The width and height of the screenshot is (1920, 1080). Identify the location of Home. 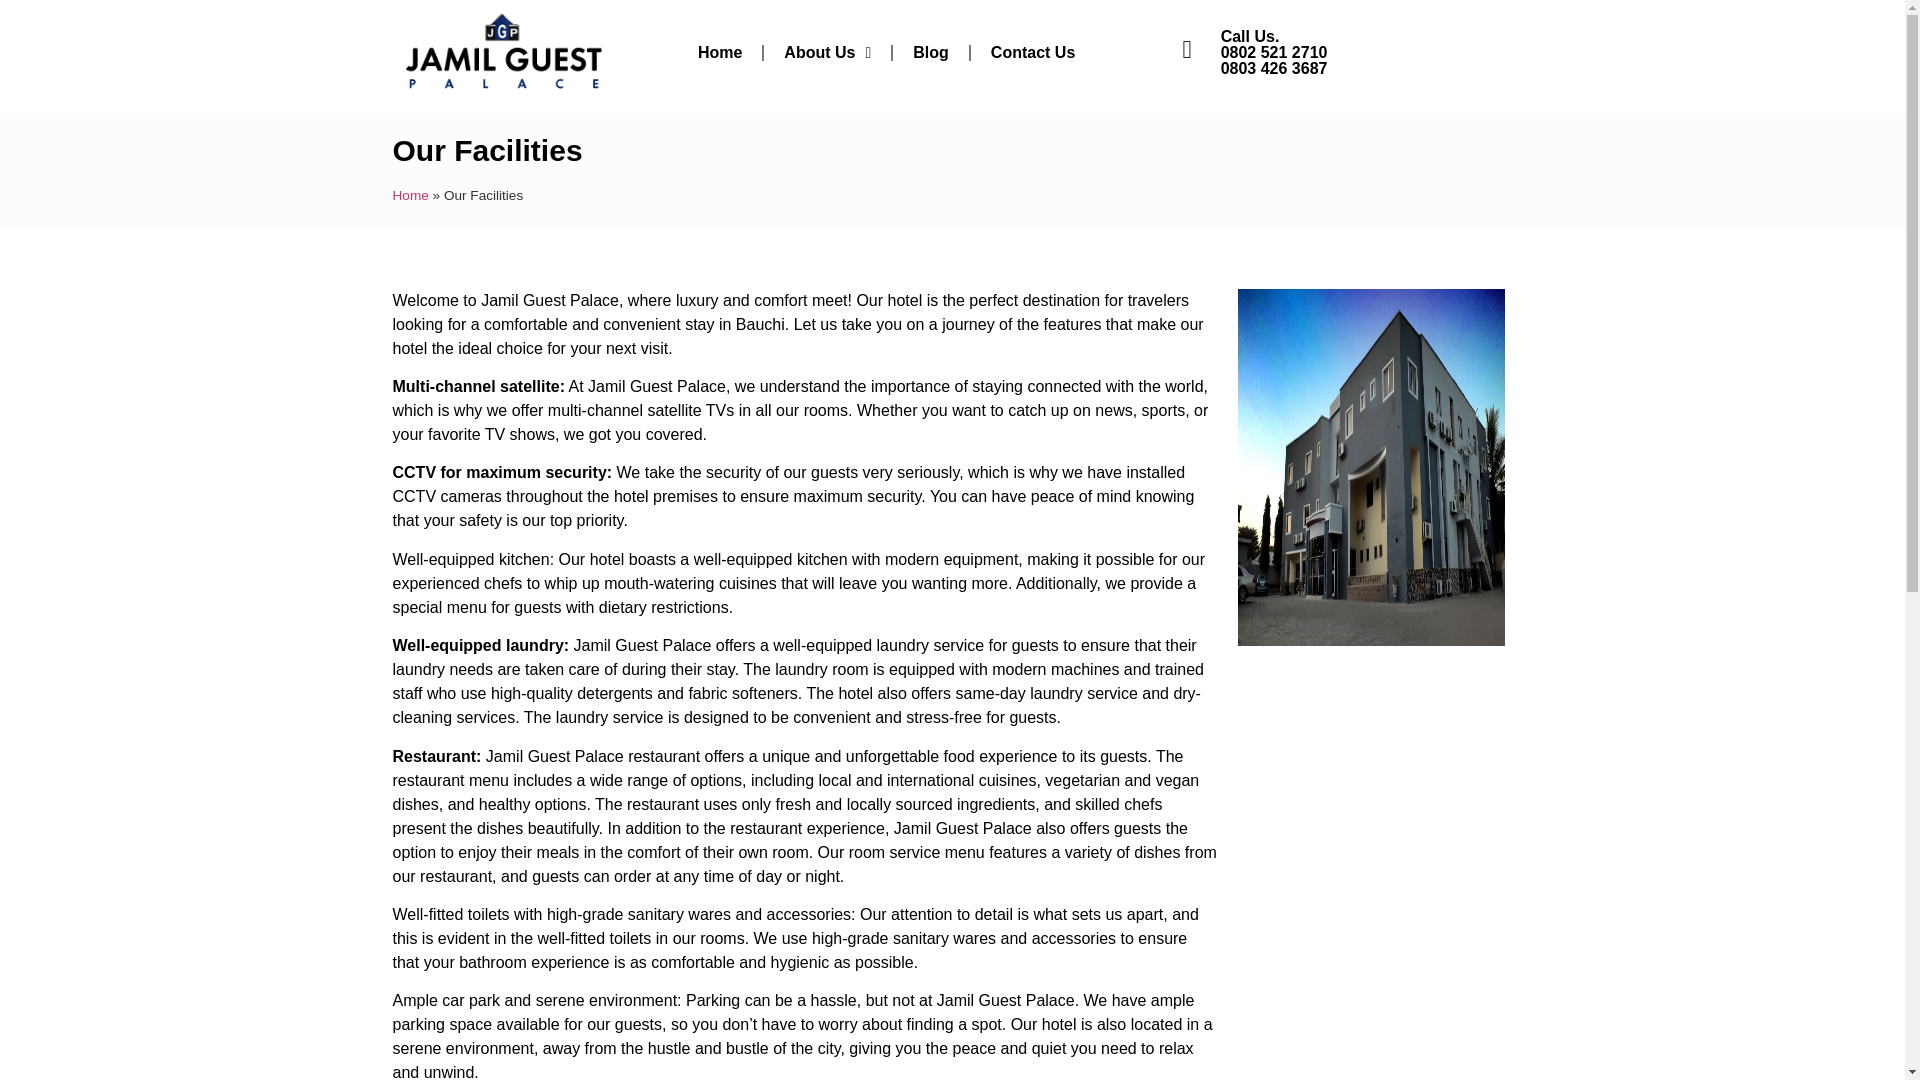
(720, 52).